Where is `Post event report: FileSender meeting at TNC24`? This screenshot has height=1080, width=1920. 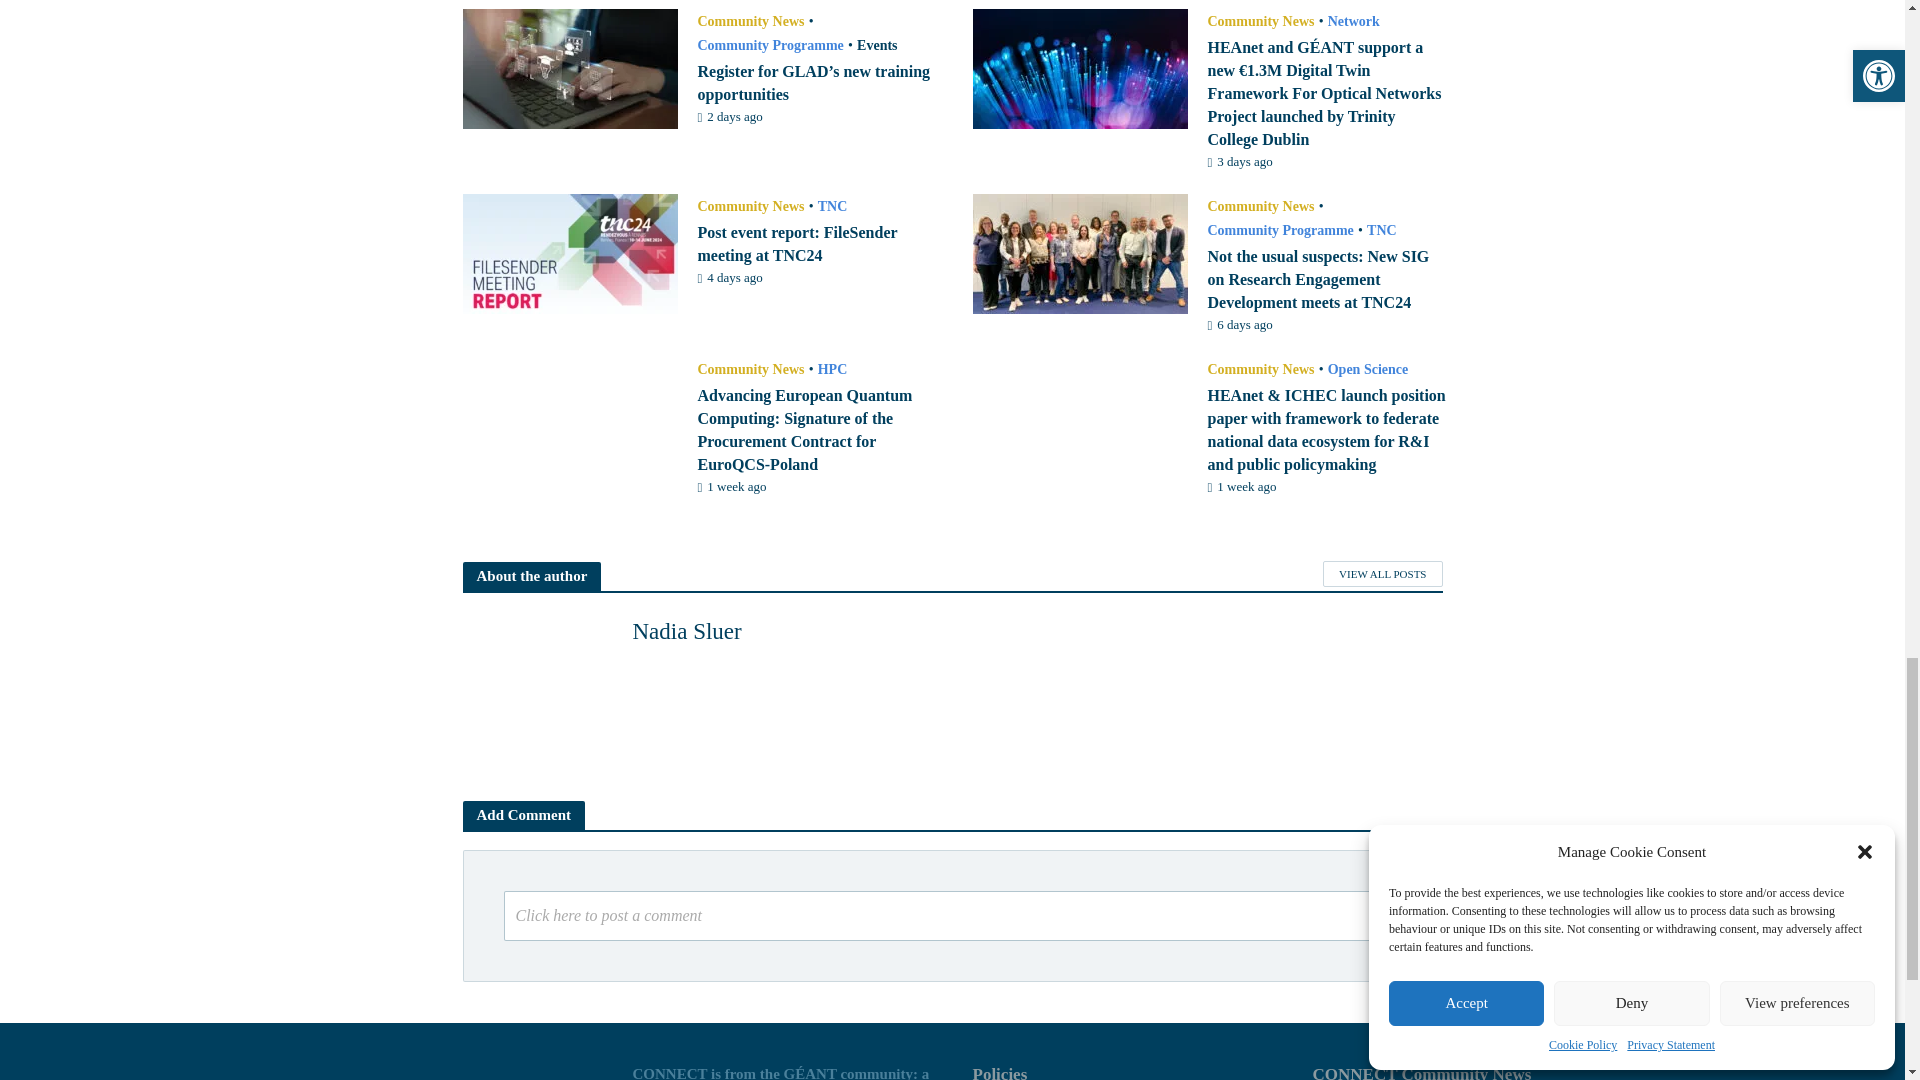 Post event report: FileSender meeting at TNC24 is located at coordinates (570, 252).